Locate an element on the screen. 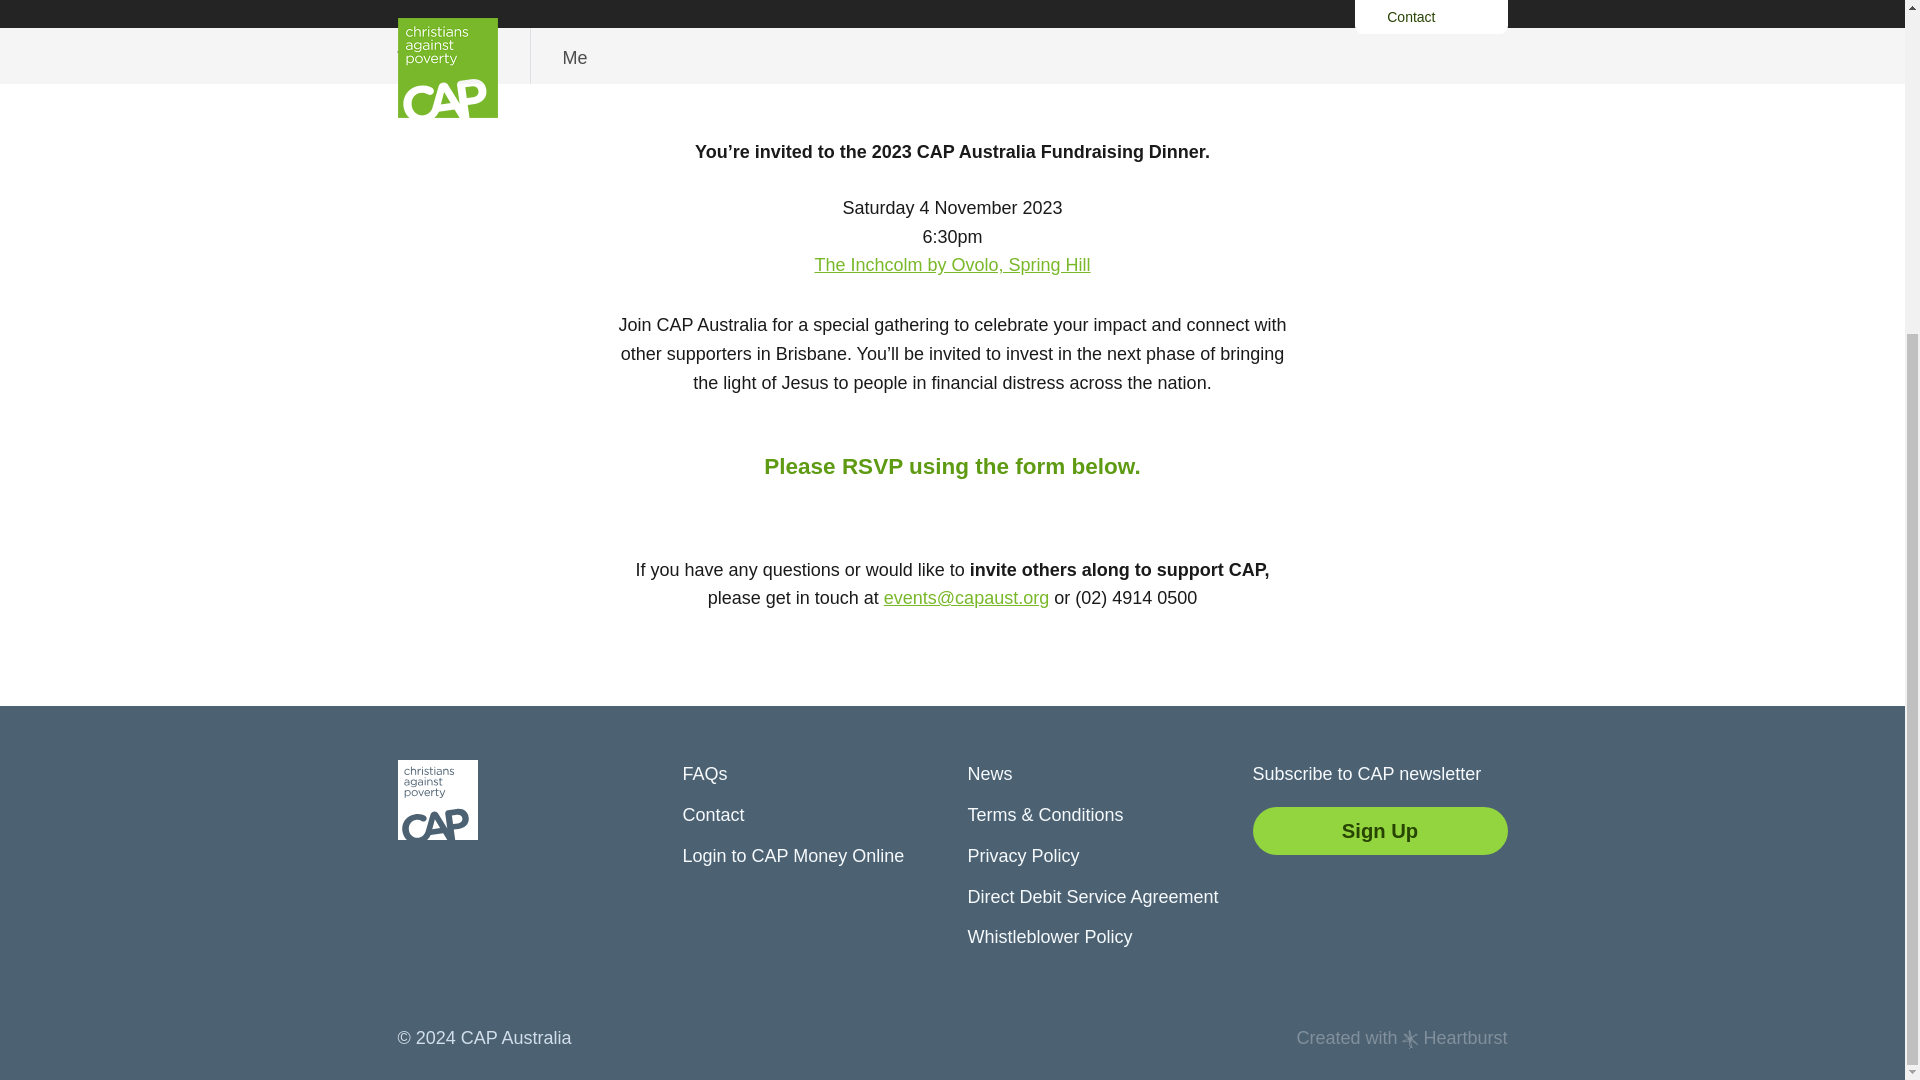 The image size is (1920, 1080). The Inchcolm by Ovolo, Spring Hill is located at coordinates (712, 814).